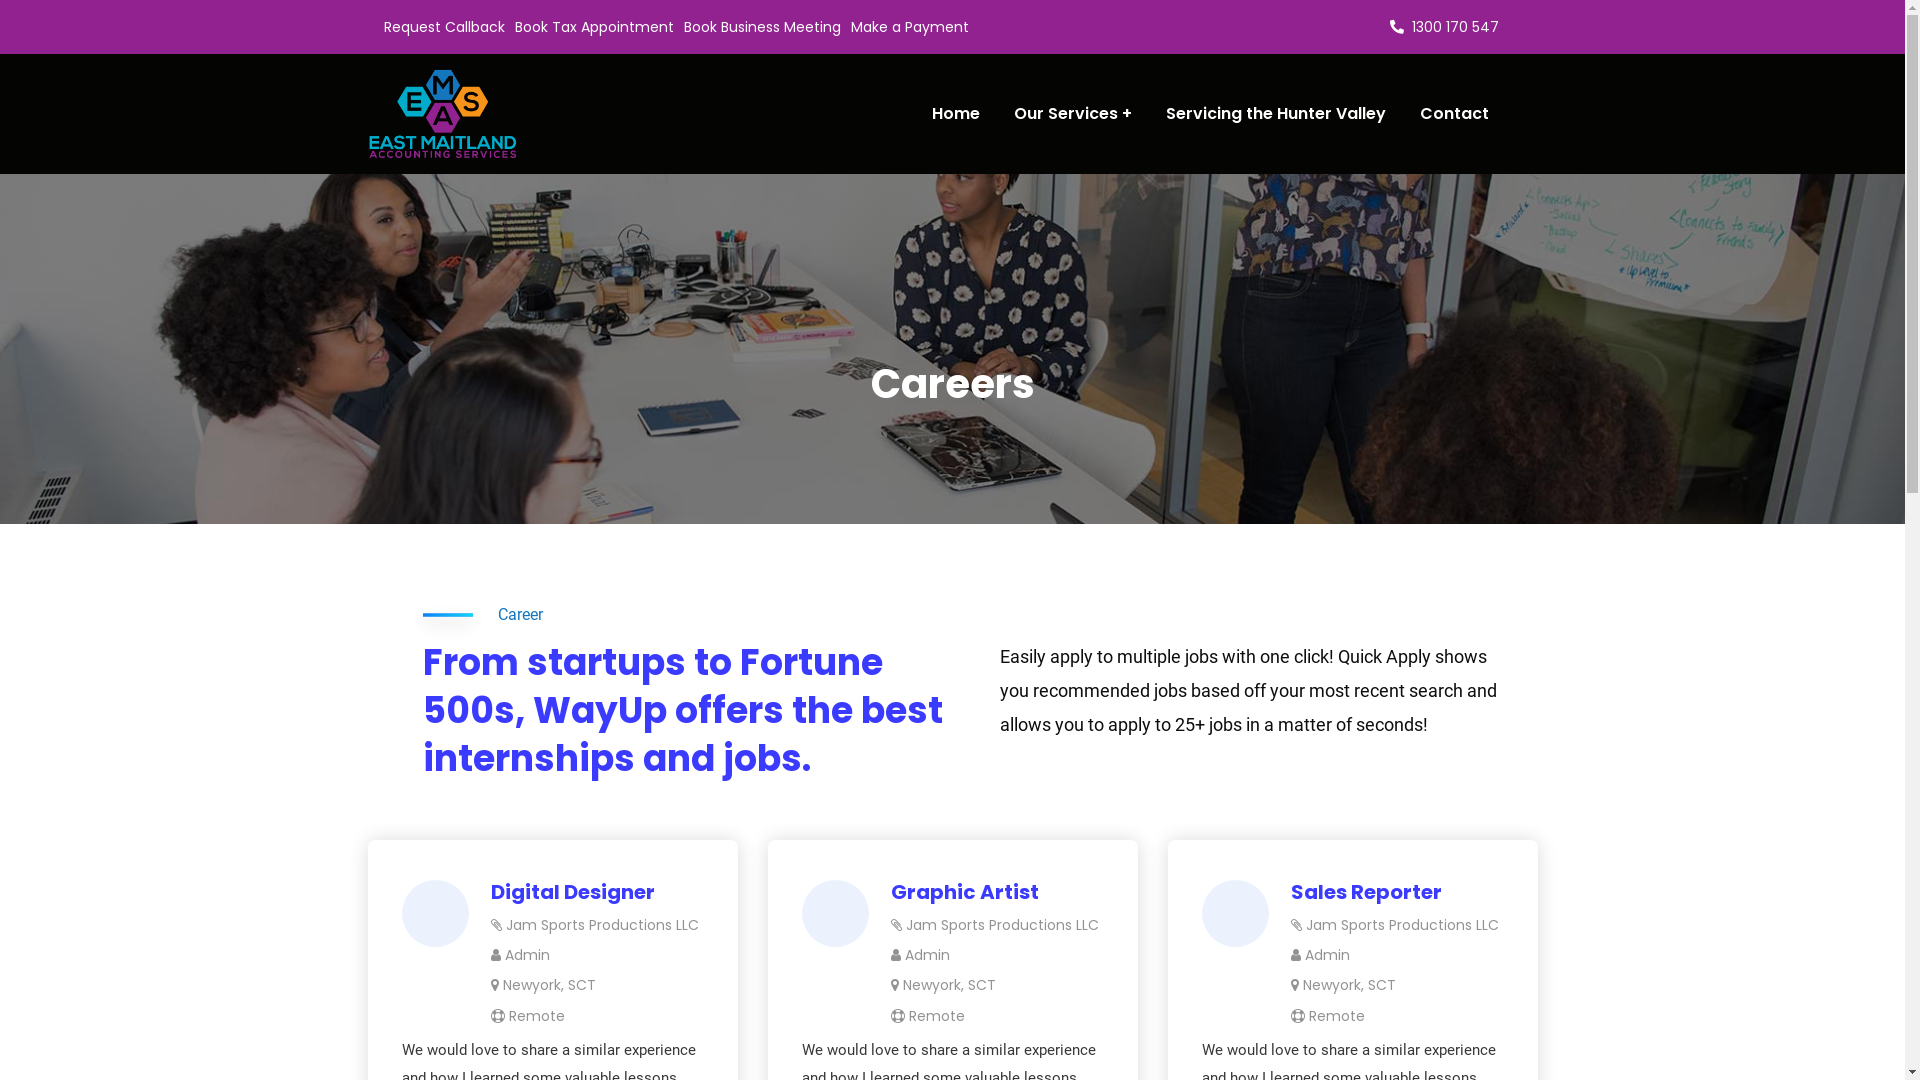 Image resolution: width=1920 pixels, height=1080 pixels. What do you see at coordinates (956, 114) in the screenshot?
I see `Home` at bounding box center [956, 114].